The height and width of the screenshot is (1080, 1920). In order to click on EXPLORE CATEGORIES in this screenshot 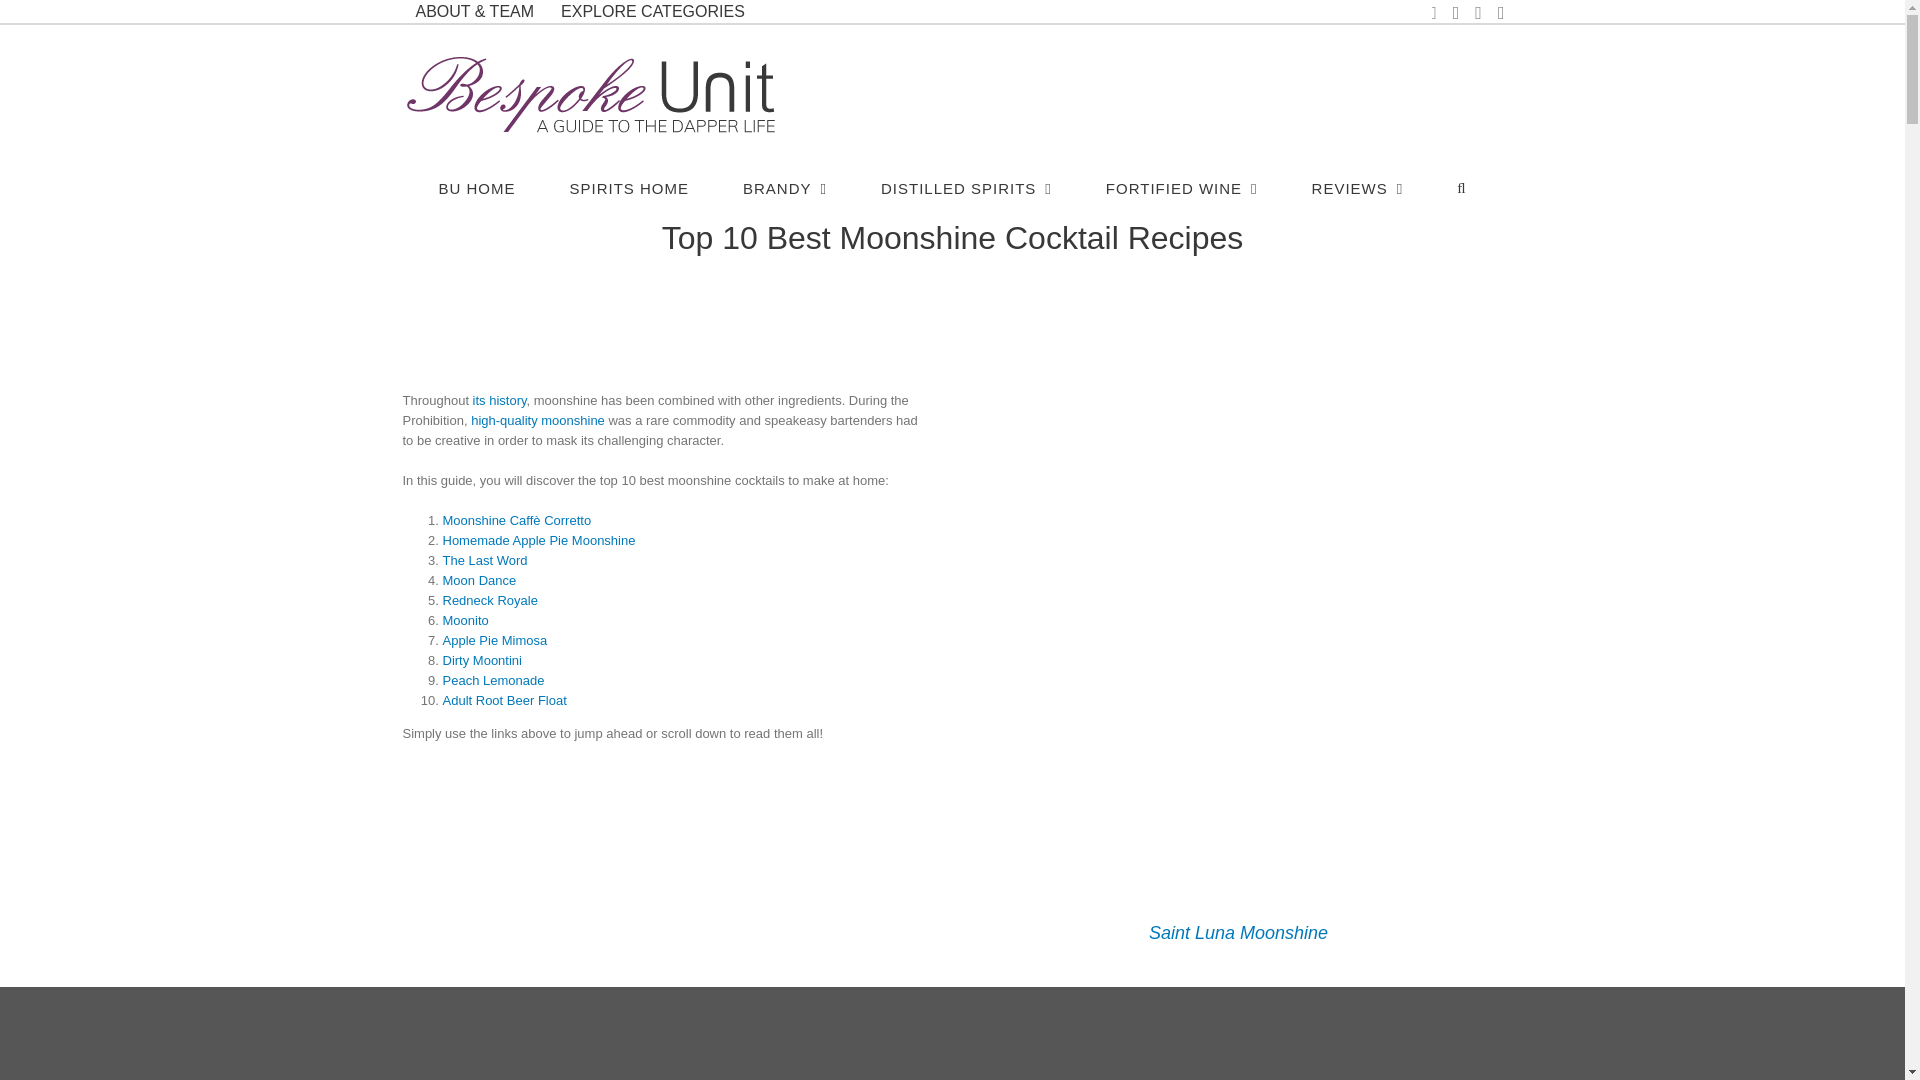, I will do `click(652, 11)`.